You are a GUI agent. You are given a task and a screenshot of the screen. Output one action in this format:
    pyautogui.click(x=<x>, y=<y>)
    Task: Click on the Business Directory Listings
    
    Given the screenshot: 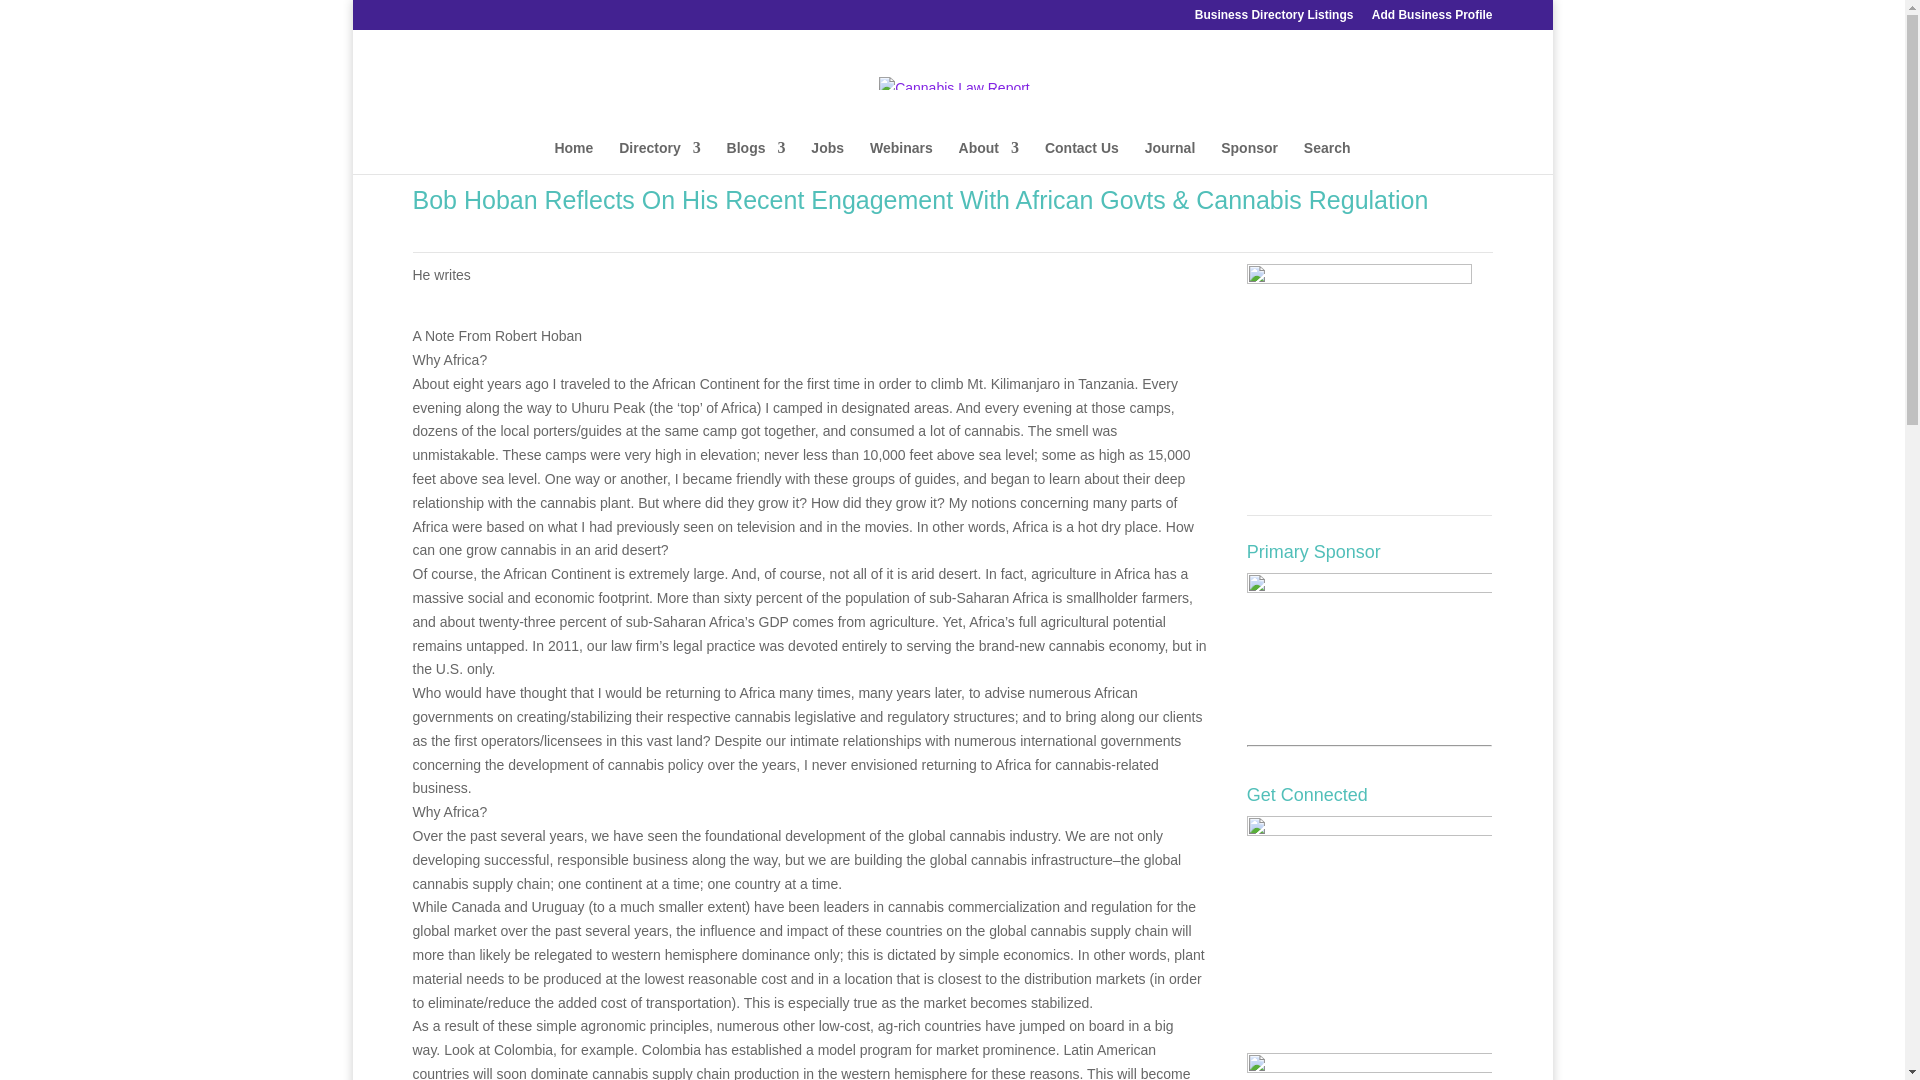 What is the action you would take?
    pyautogui.click(x=1274, y=19)
    